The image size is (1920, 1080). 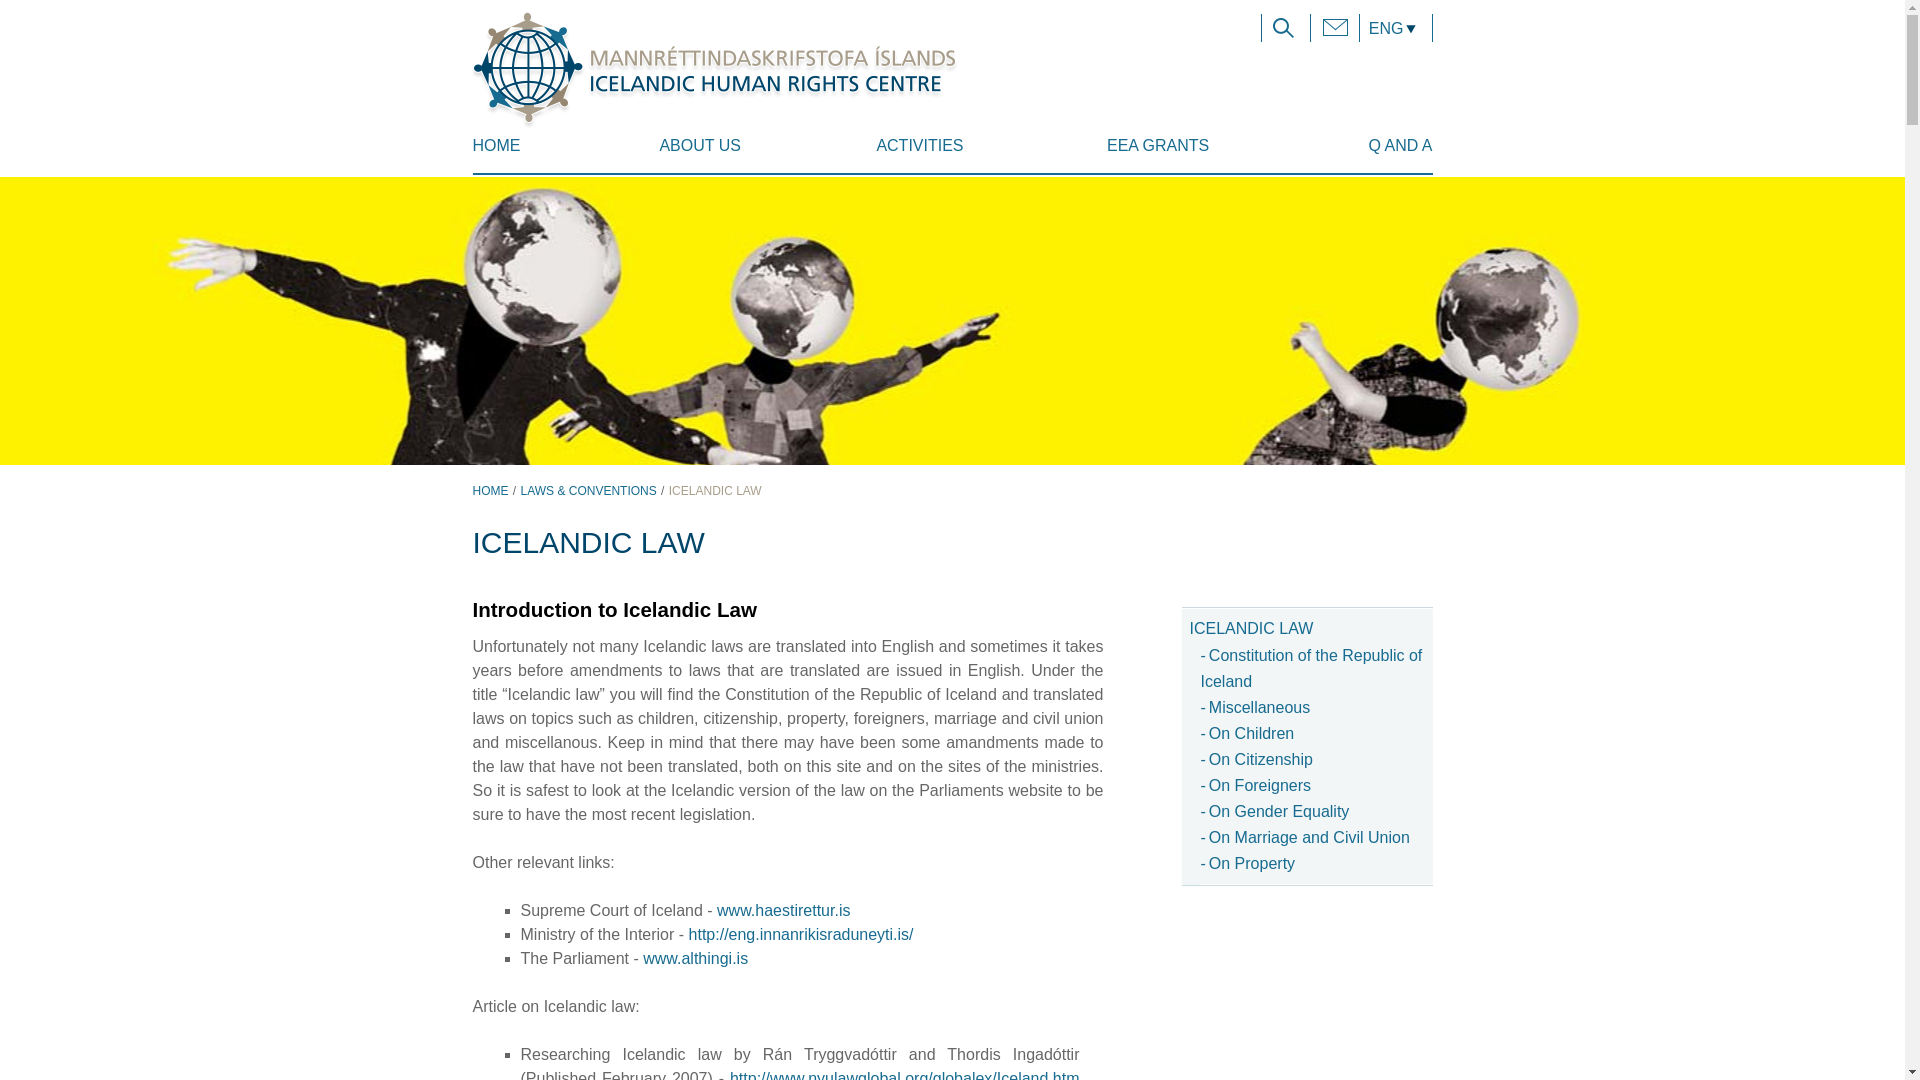 What do you see at coordinates (783, 910) in the screenshot?
I see `www.haestirettur.is` at bounding box center [783, 910].